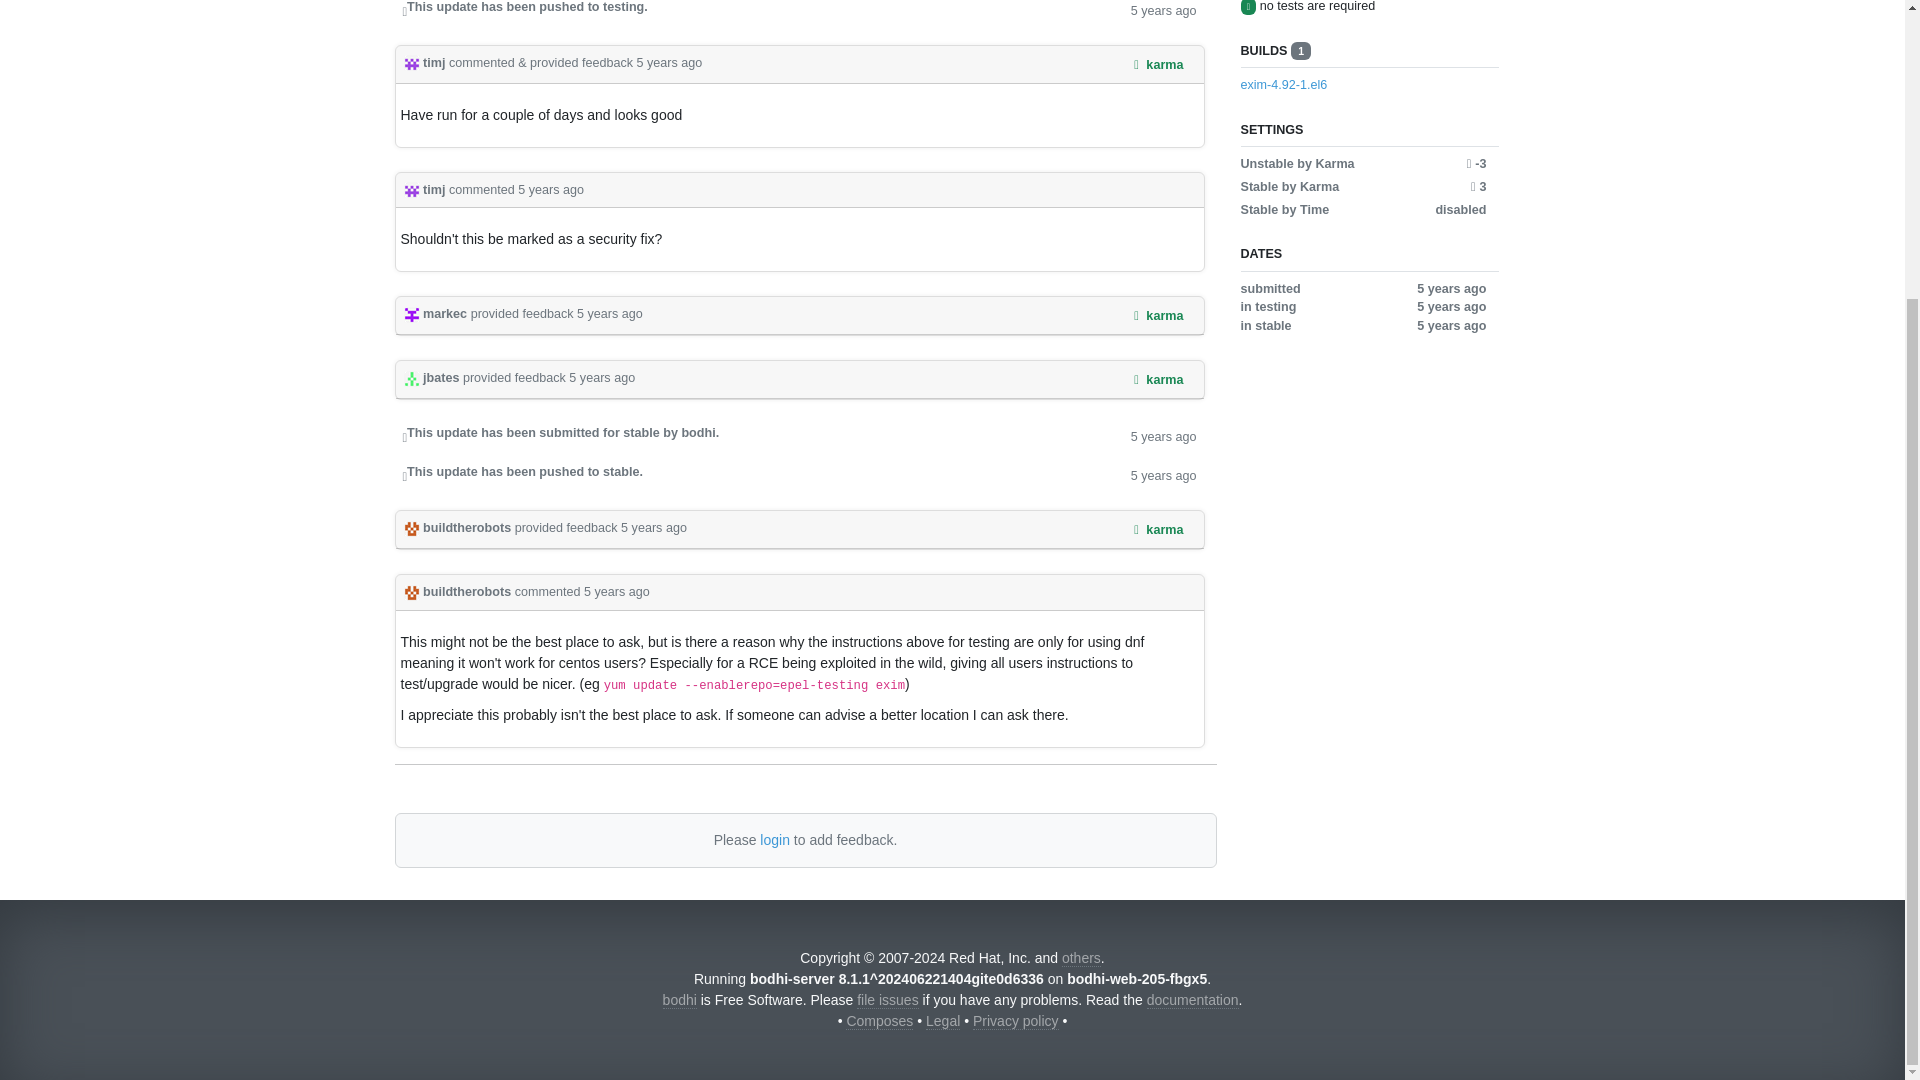  Describe the element at coordinates (670, 63) in the screenshot. I see `5 years ago` at that location.